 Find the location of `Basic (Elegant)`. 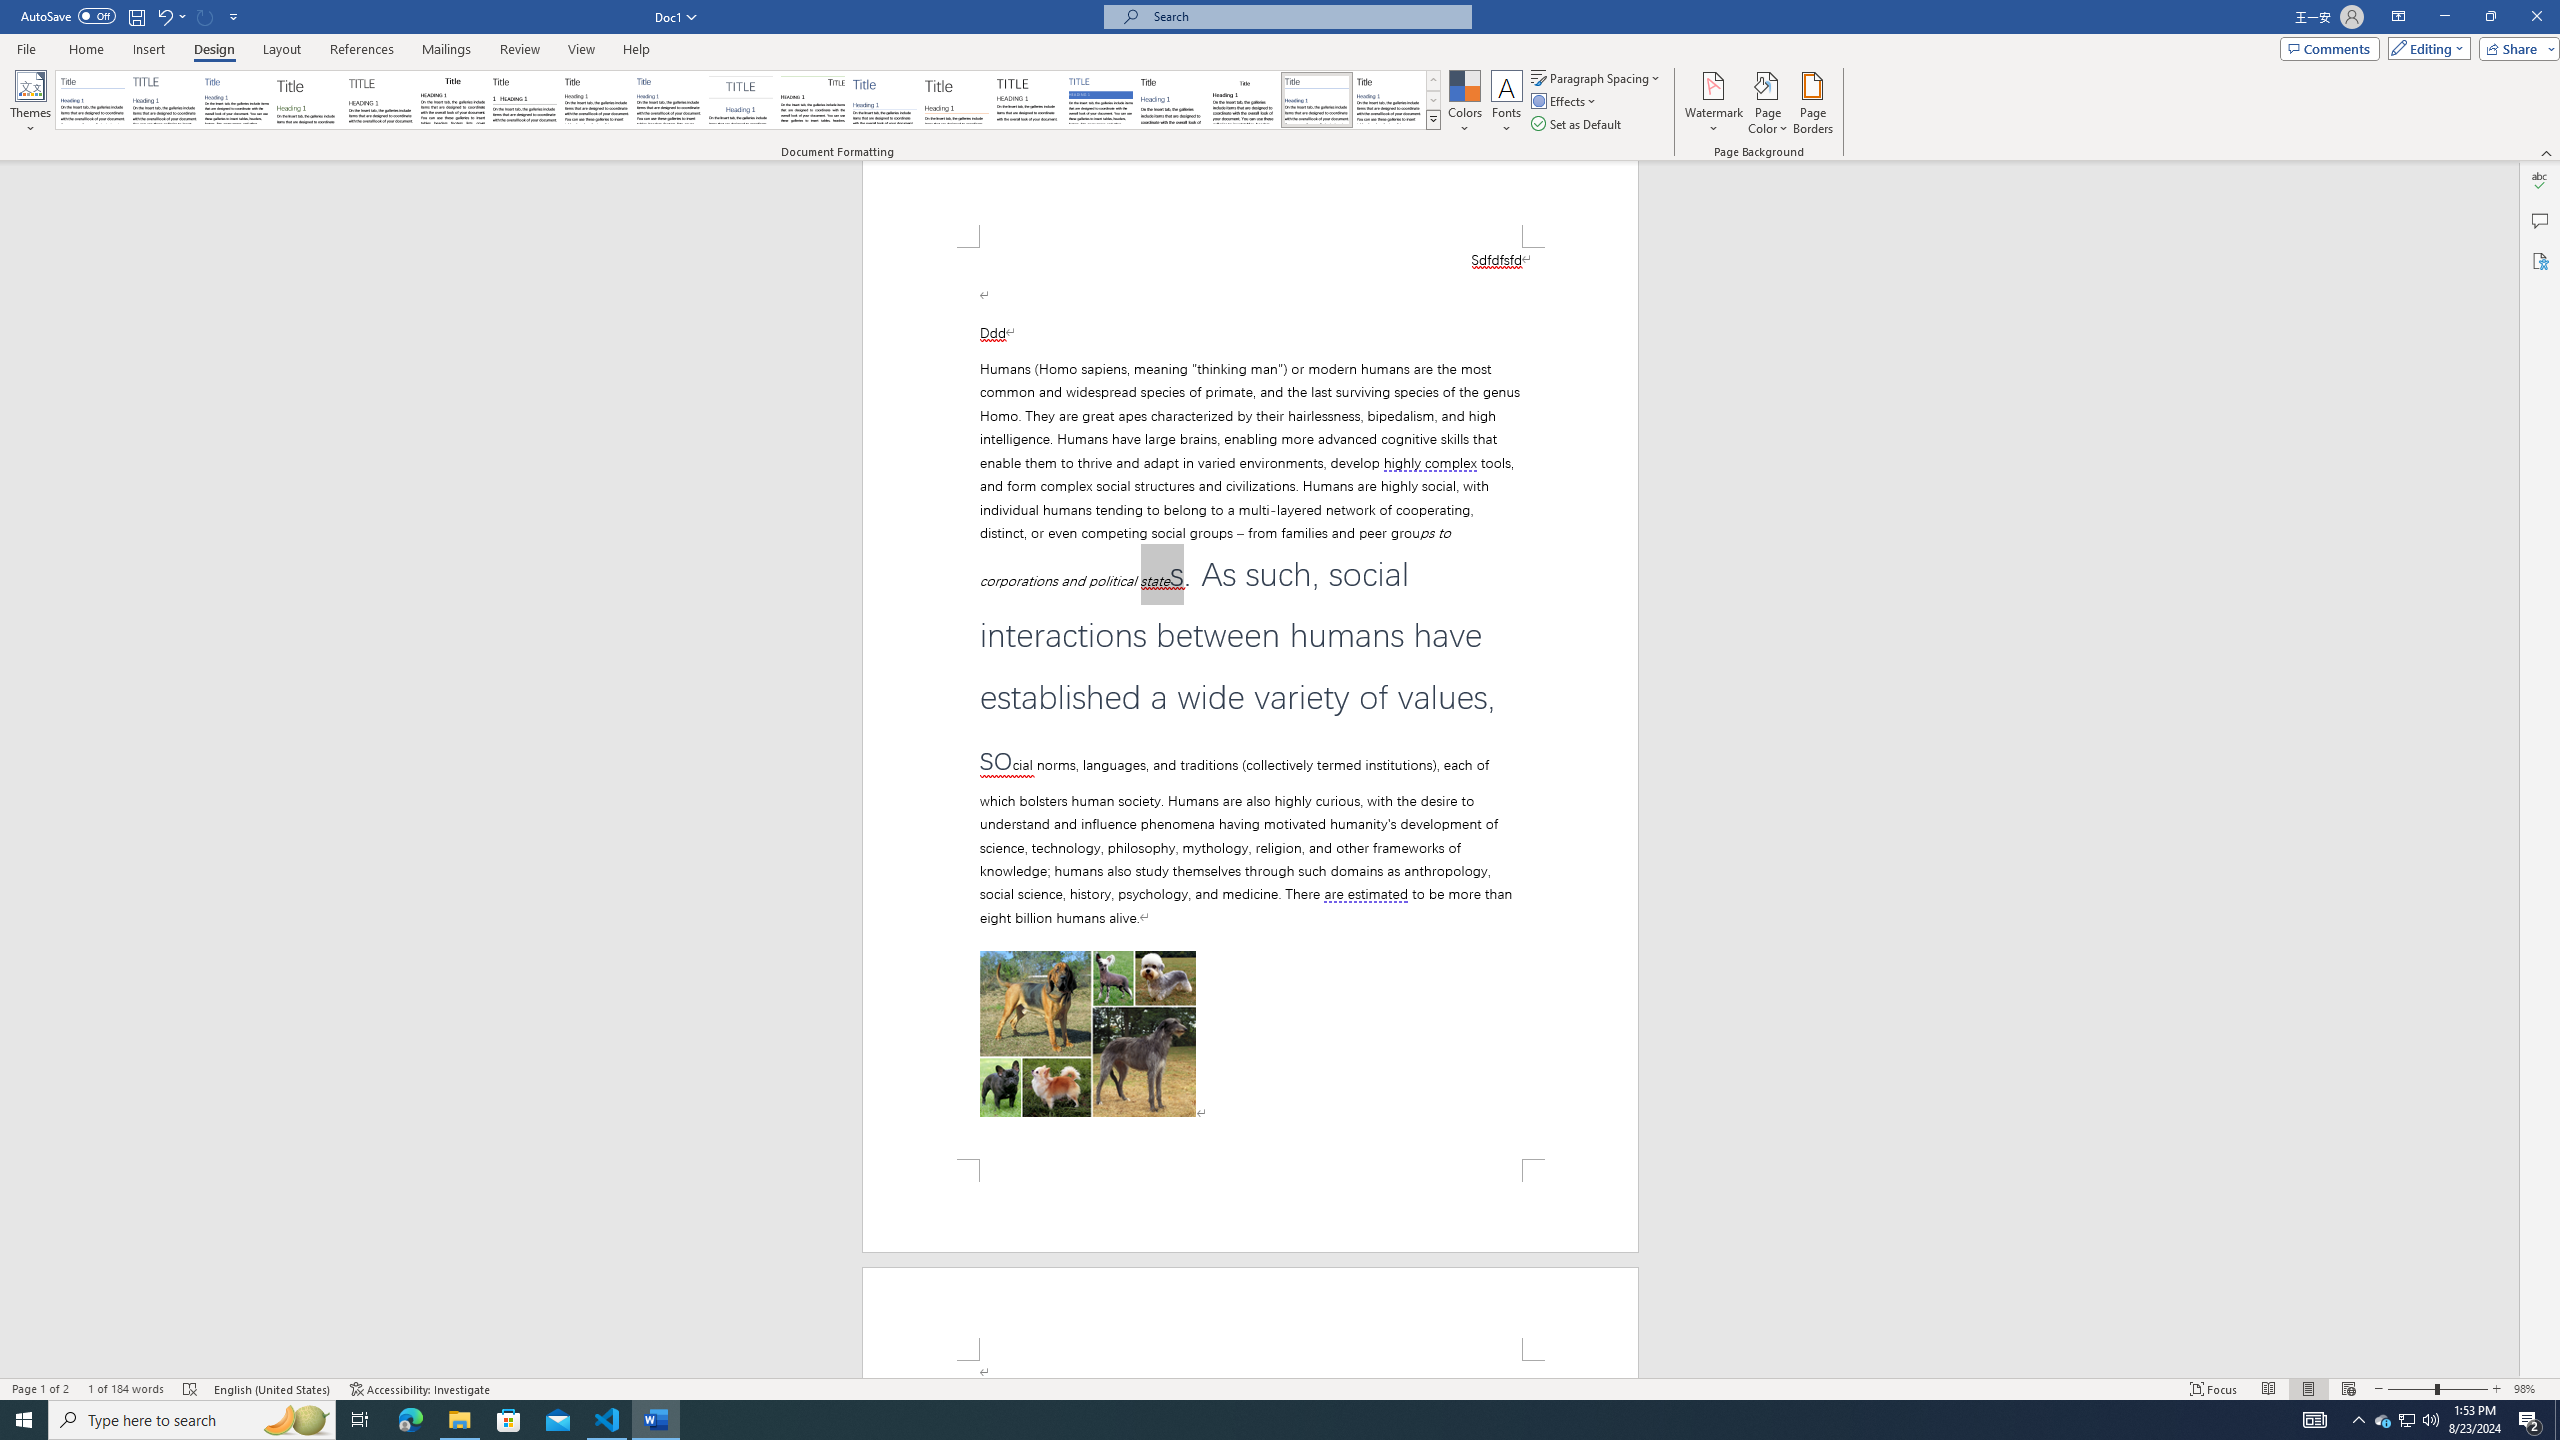

Basic (Elegant) is located at coordinates (165, 100).